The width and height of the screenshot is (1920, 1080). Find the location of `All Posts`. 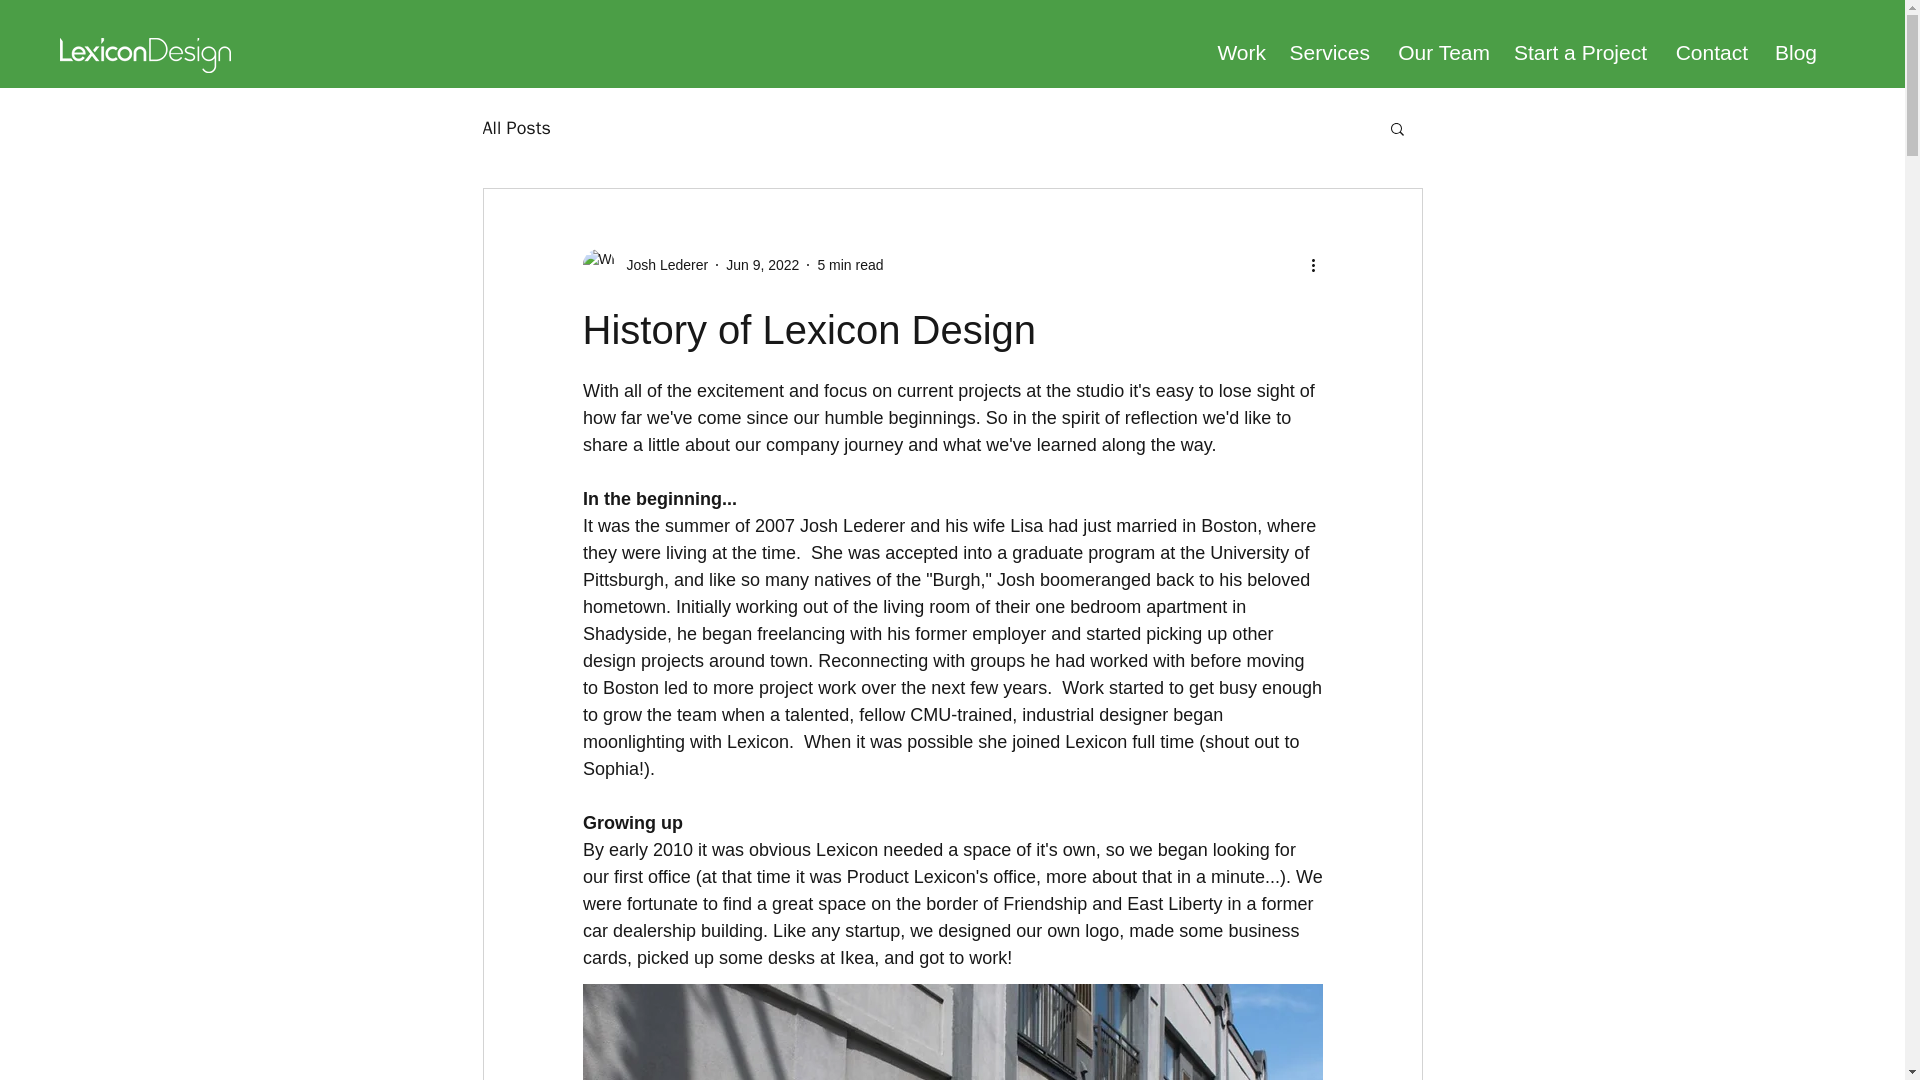

All Posts is located at coordinates (515, 128).